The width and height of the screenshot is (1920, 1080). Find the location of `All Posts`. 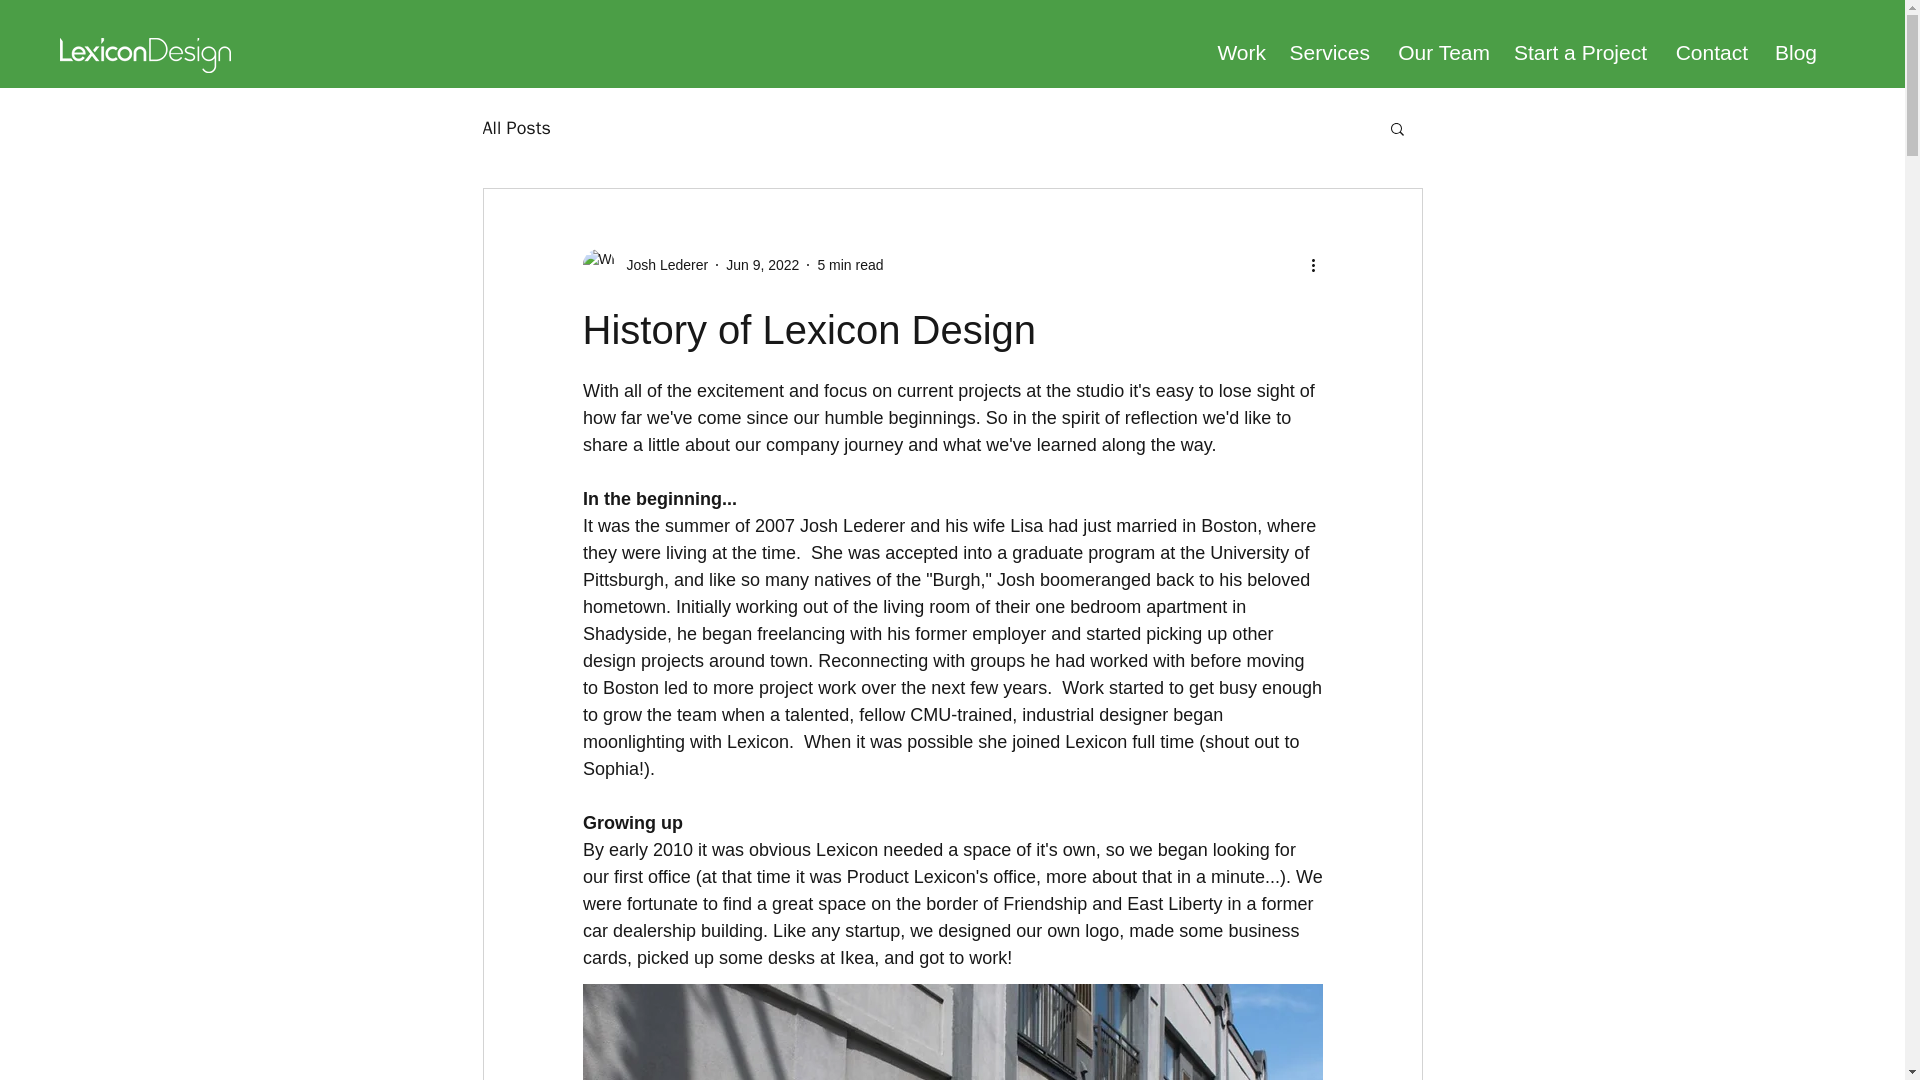

All Posts is located at coordinates (515, 128).